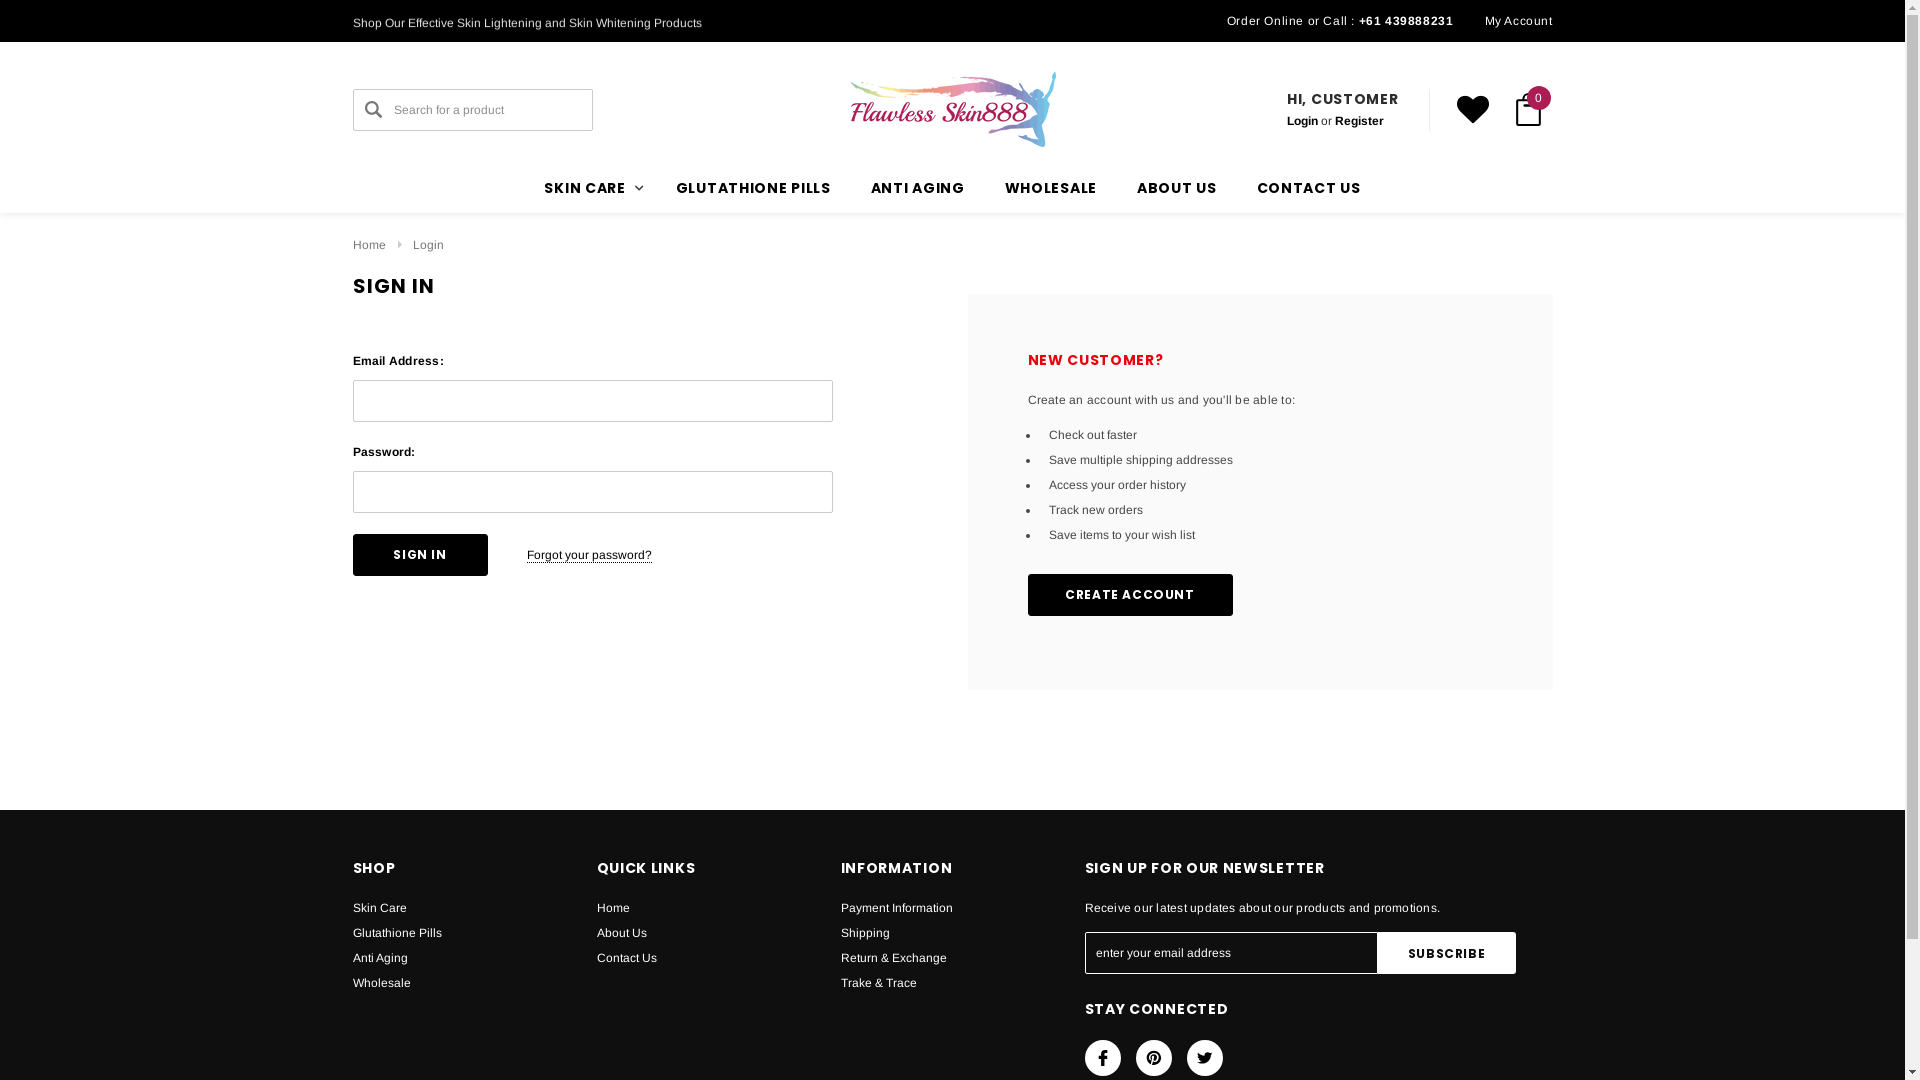 The height and width of the screenshot is (1080, 1920). Describe the element at coordinates (896, 908) in the screenshot. I see `Payment Information` at that location.